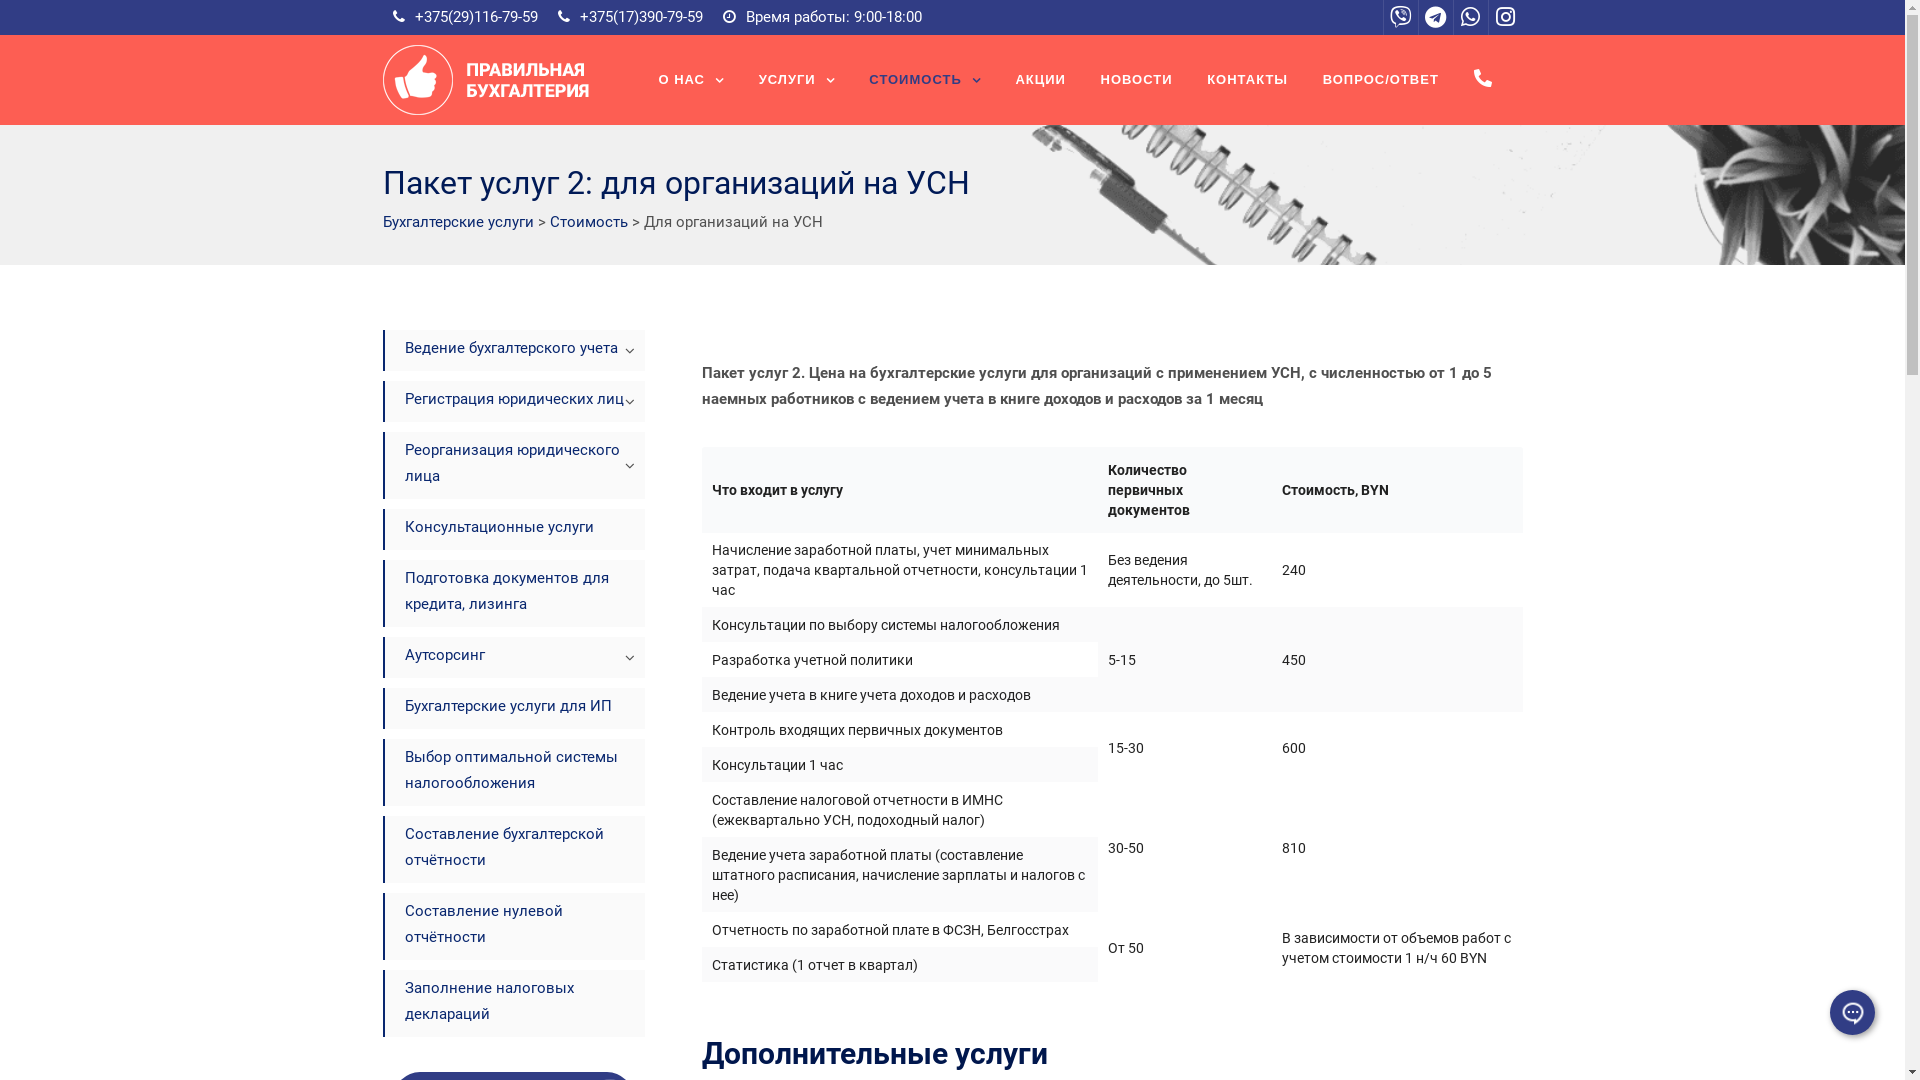 The width and height of the screenshot is (1920, 1080). What do you see at coordinates (642, 17) in the screenshot?
I see `+375(17)390-79-59` at bounding box center [642, 17].